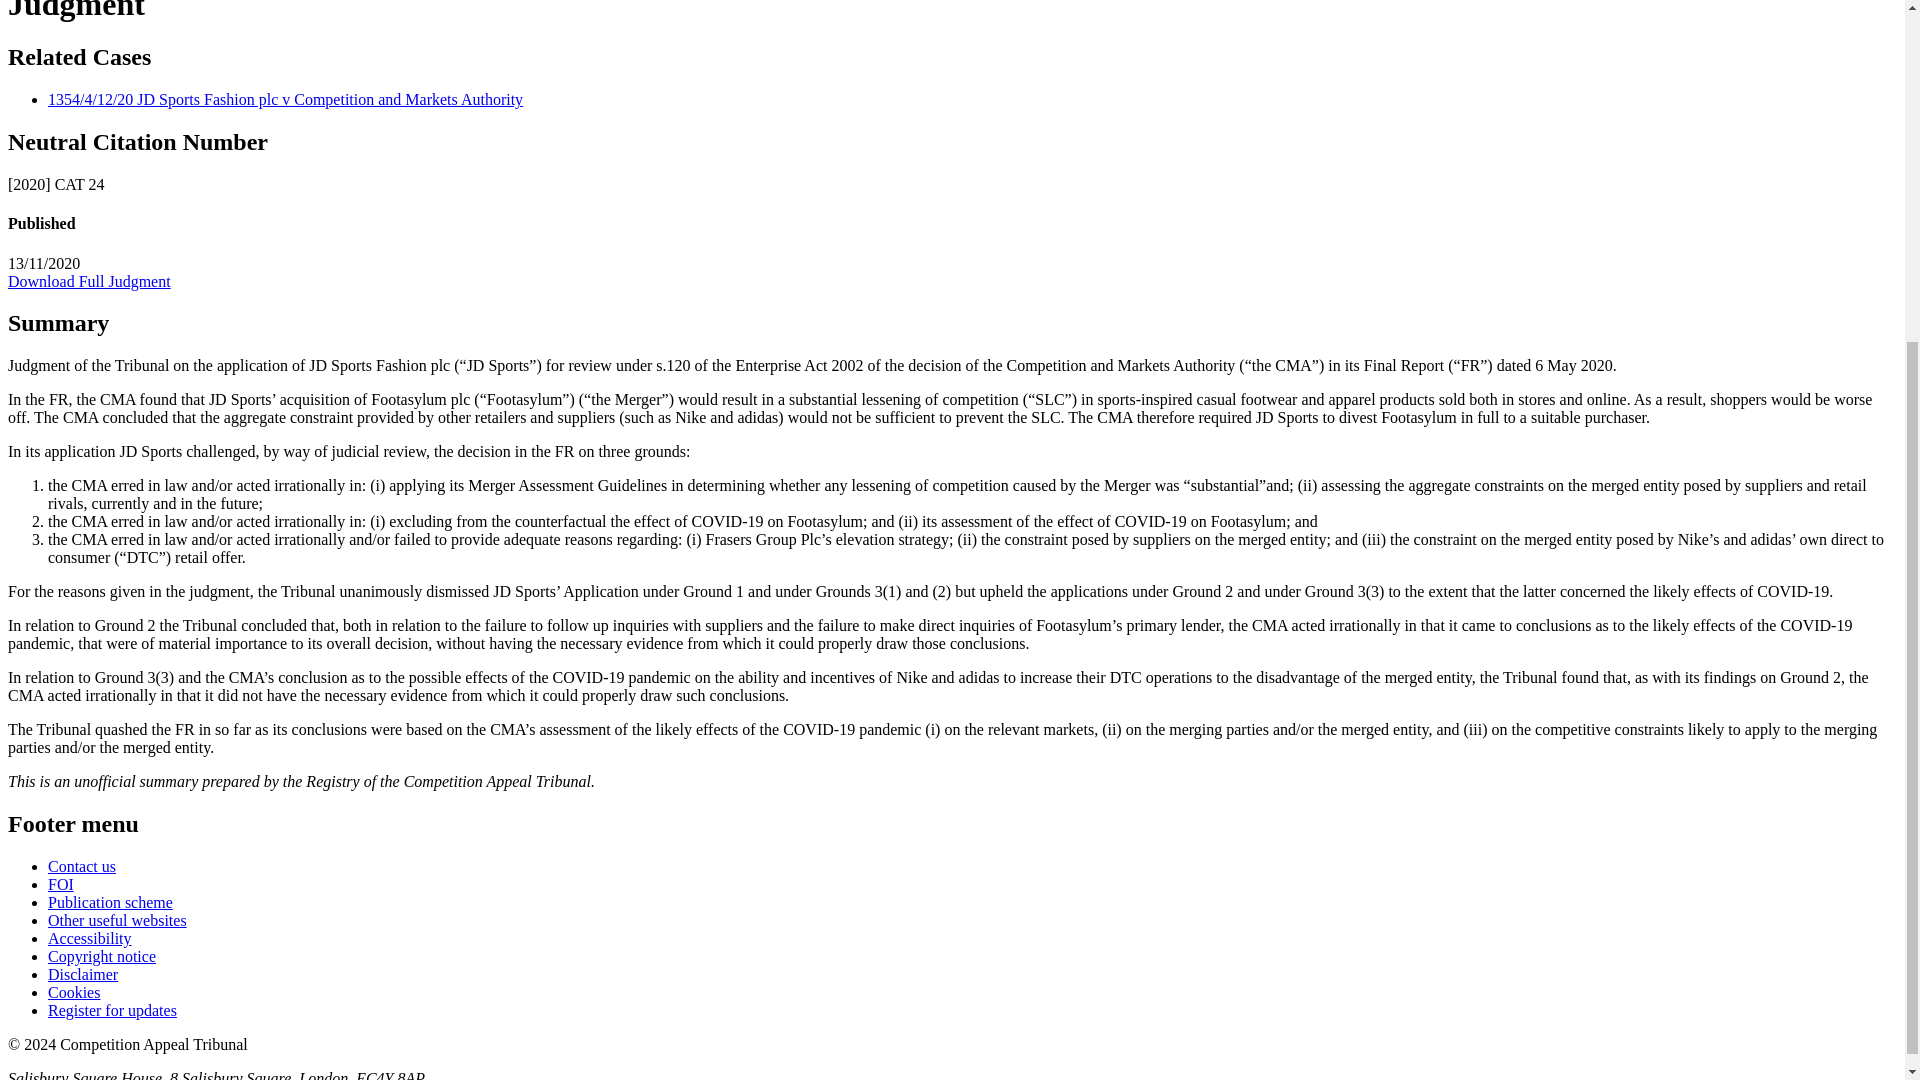  I want to click on Other useful websites, so click(117, 920).